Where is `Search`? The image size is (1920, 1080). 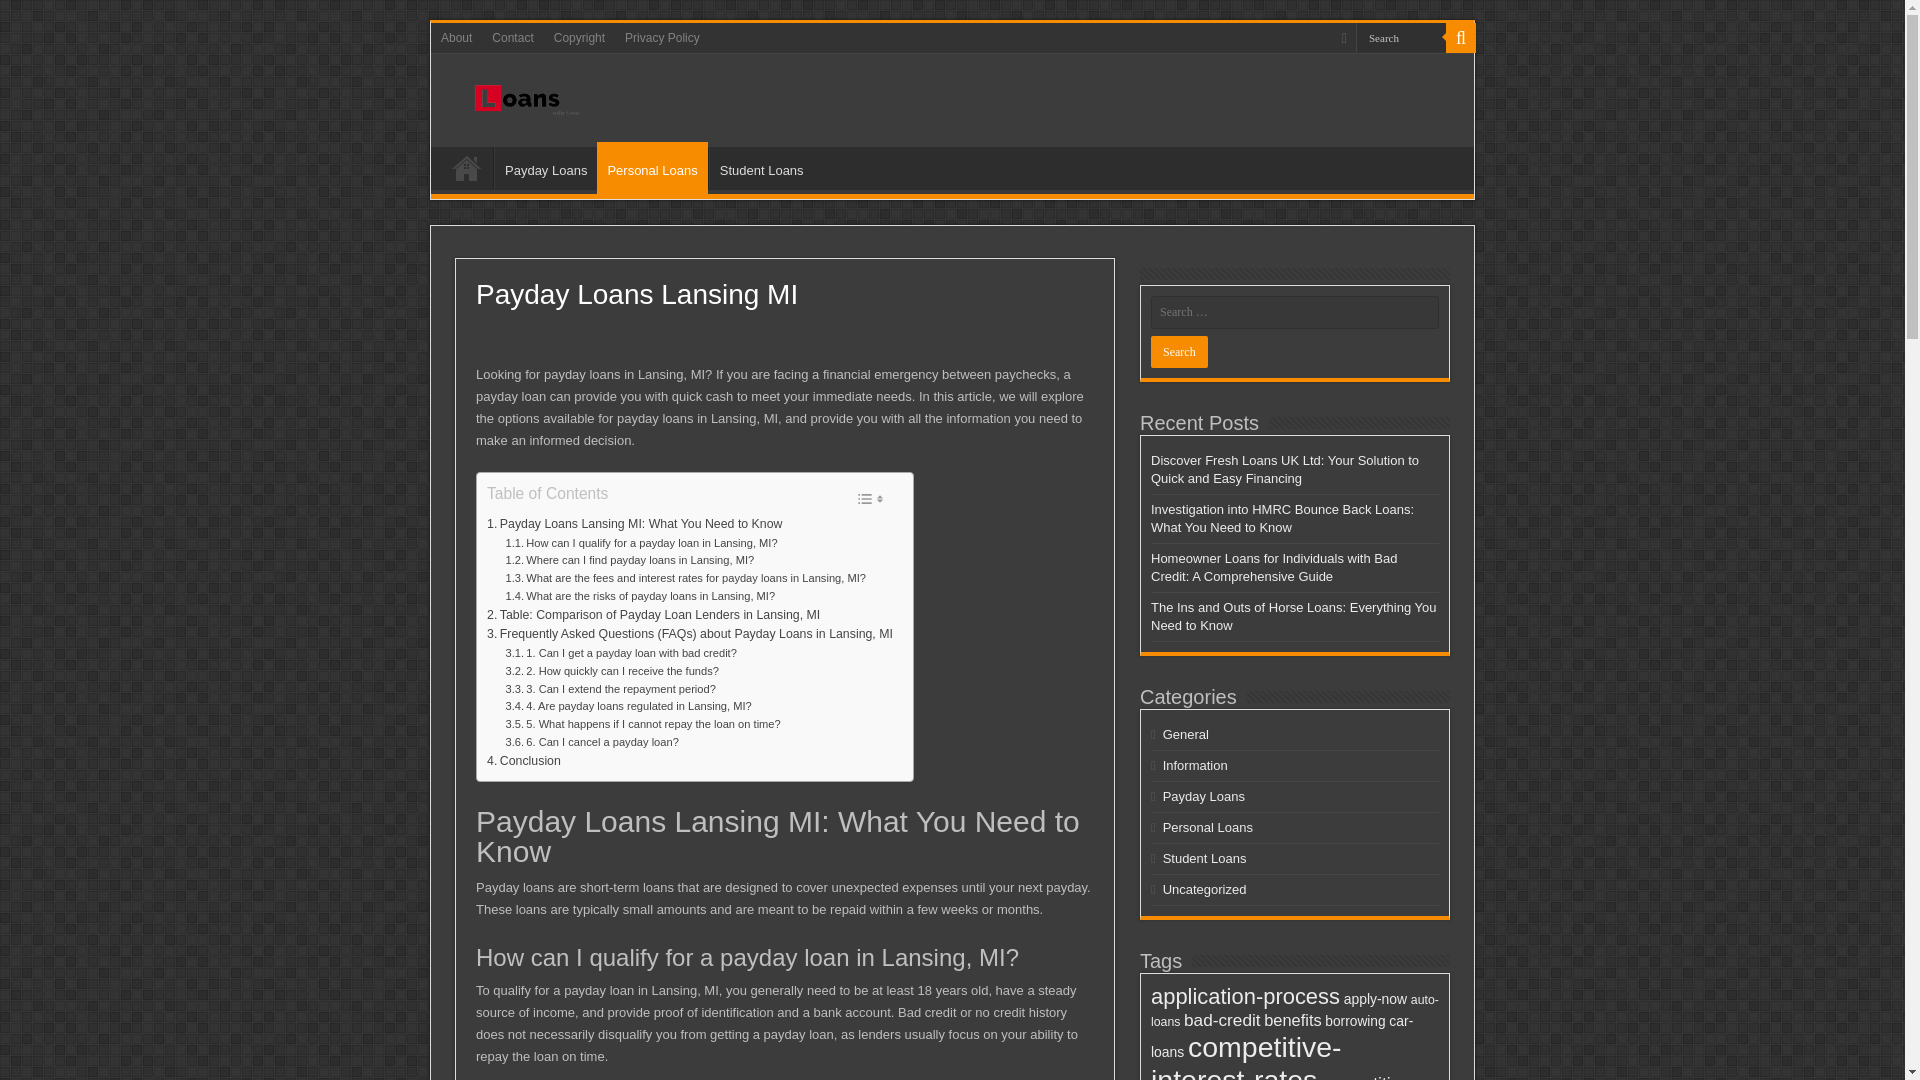 Search is located at coordinates (1400, 36).